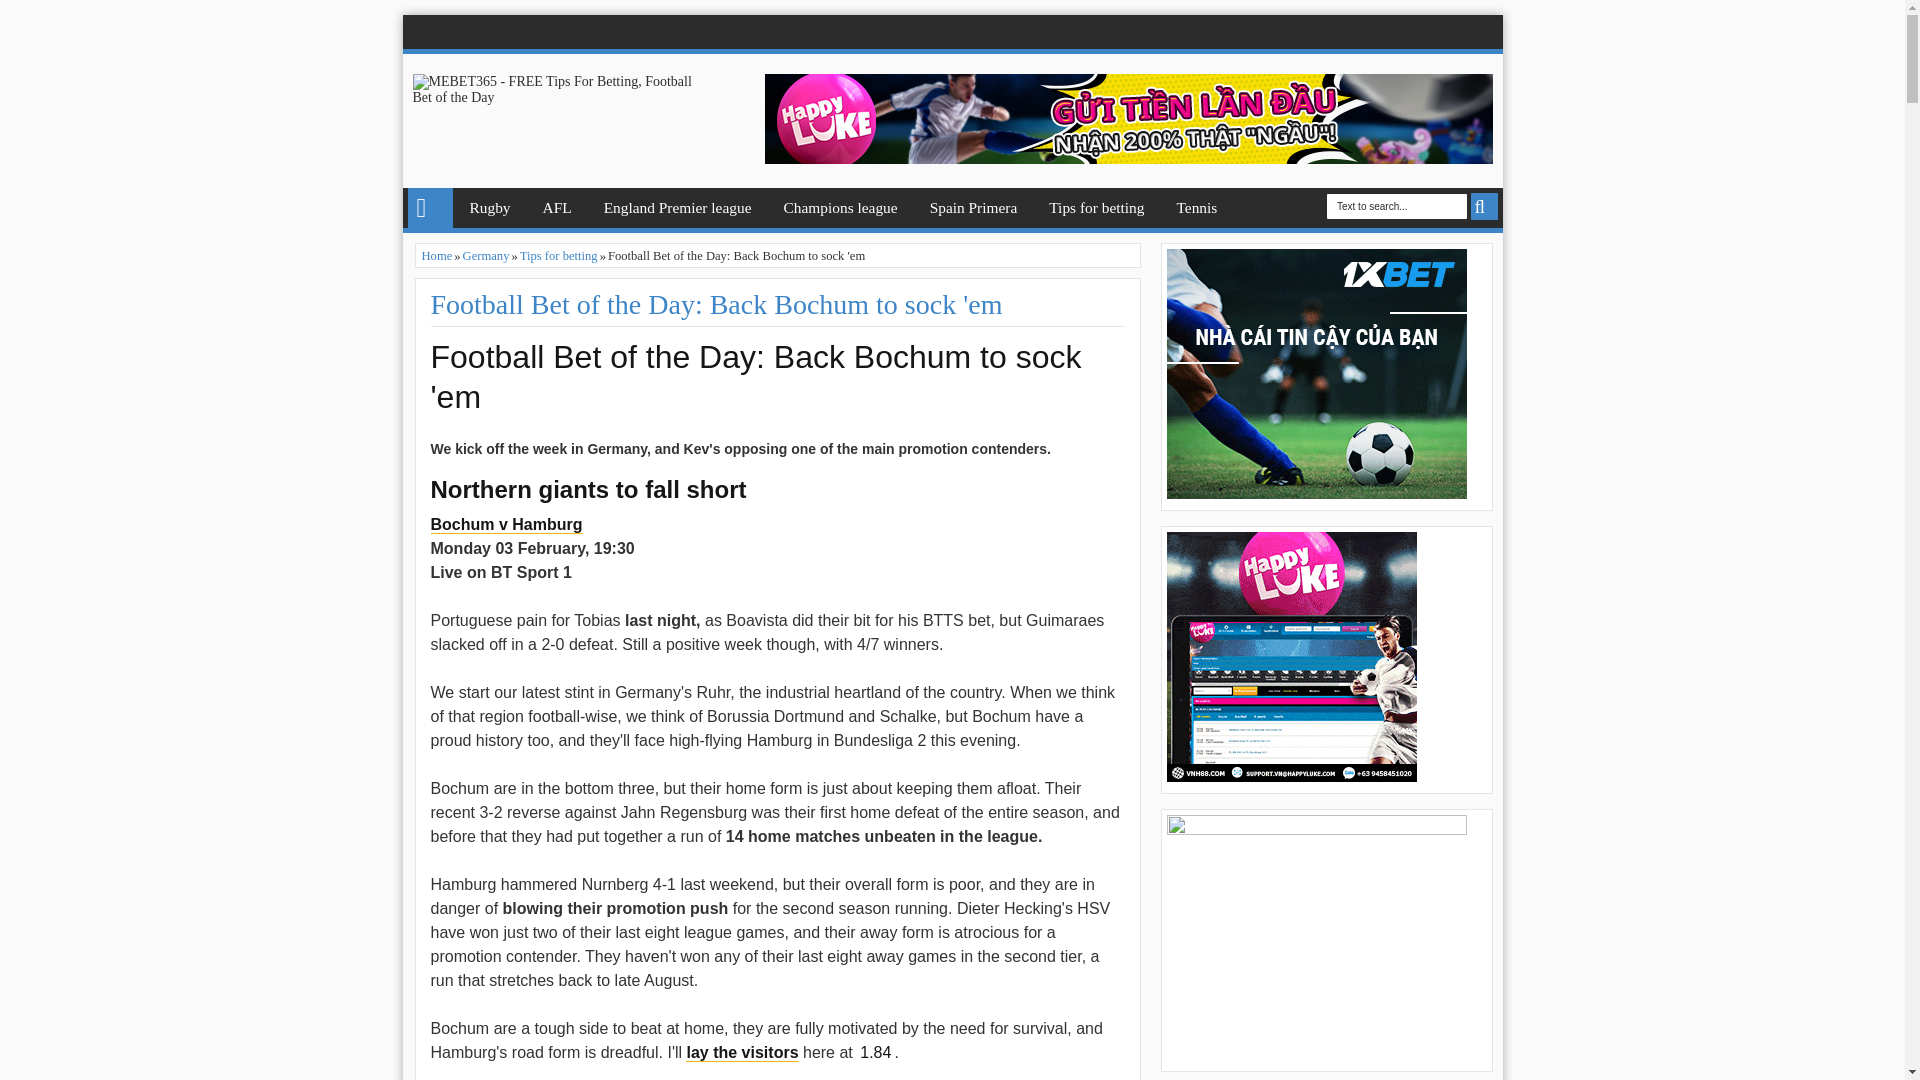 Image resolution: width=1920 pixels, height=1080 pixels. What do you see at coordinates (1400, 32) in the screenshot?
I see `Pinterest` at bounding box center [1400, 32].